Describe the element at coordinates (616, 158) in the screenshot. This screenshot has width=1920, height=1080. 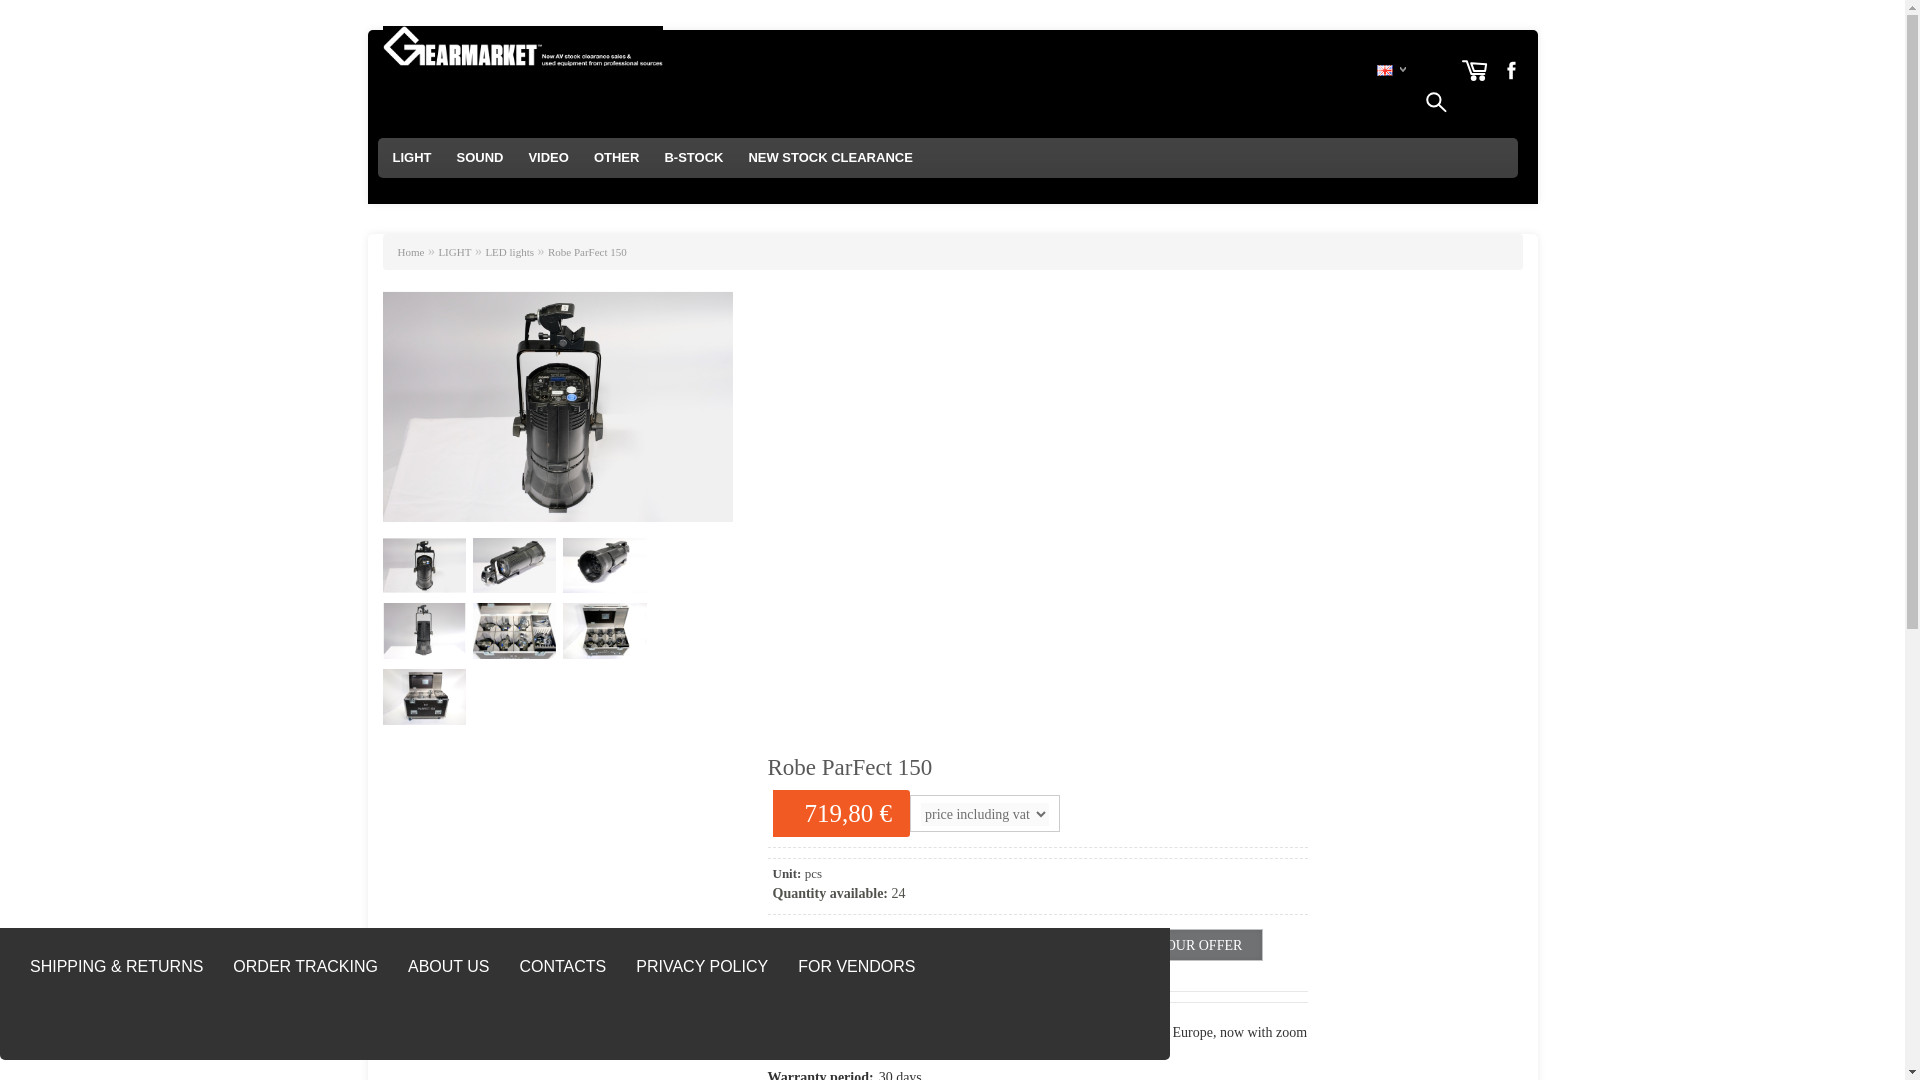
I see `OTHER` at that location.